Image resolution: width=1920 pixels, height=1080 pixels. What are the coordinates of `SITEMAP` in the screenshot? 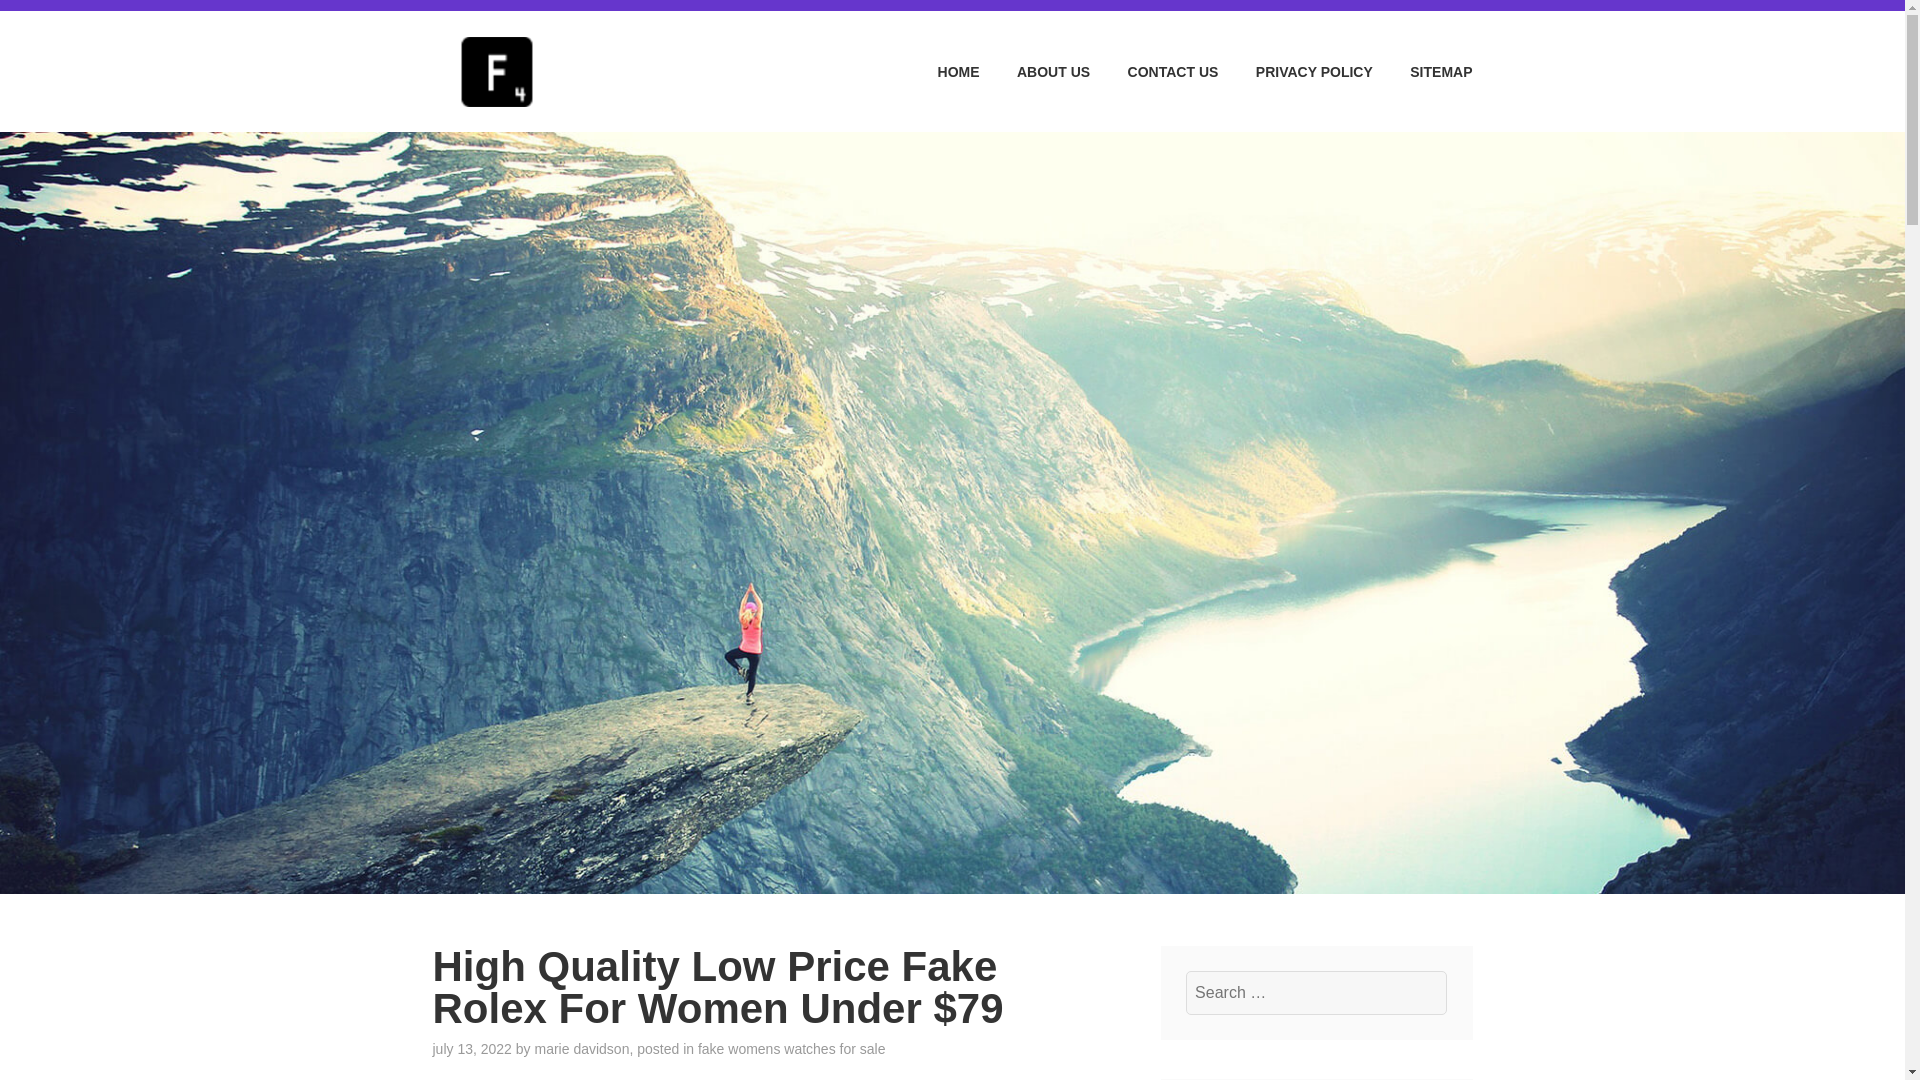 It's located at (1424, 72).